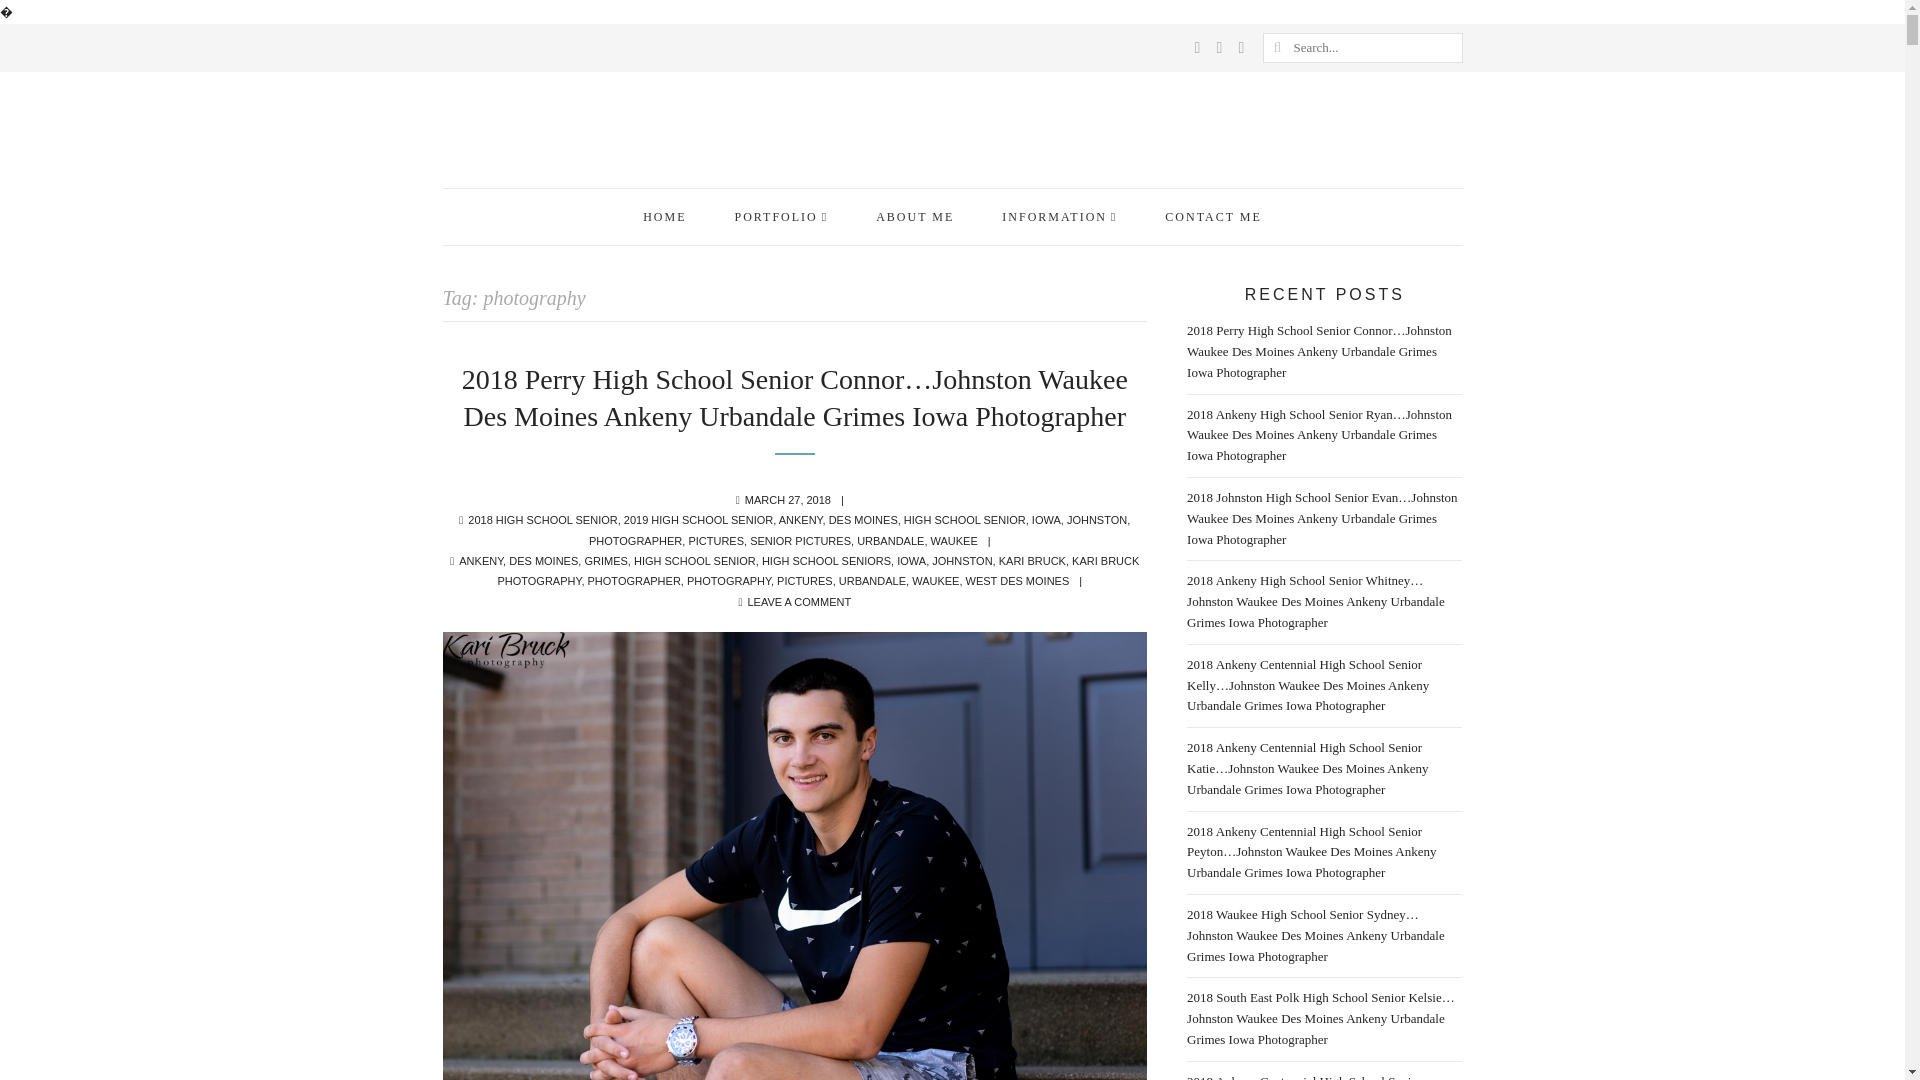  I want to click on HOME, so click(664, 216).